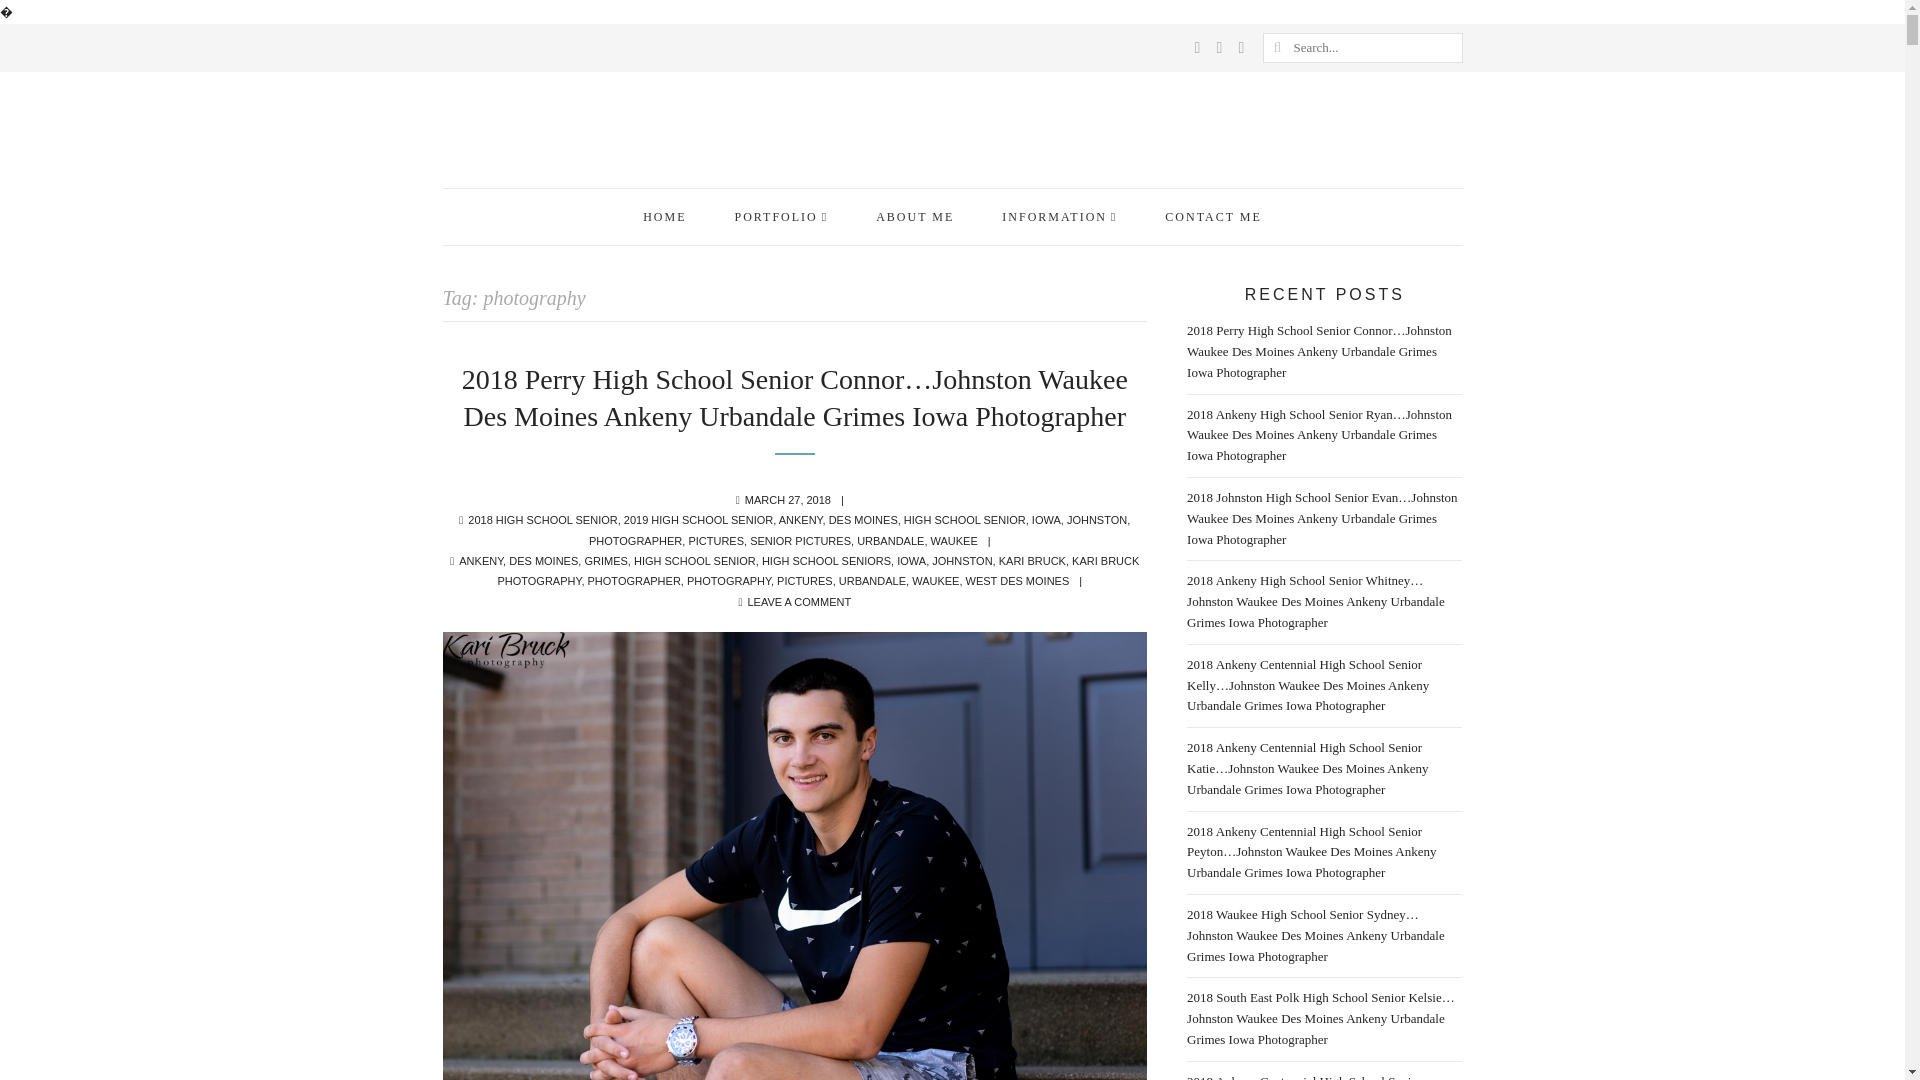  I want to click on HOME, so click(664, 216).